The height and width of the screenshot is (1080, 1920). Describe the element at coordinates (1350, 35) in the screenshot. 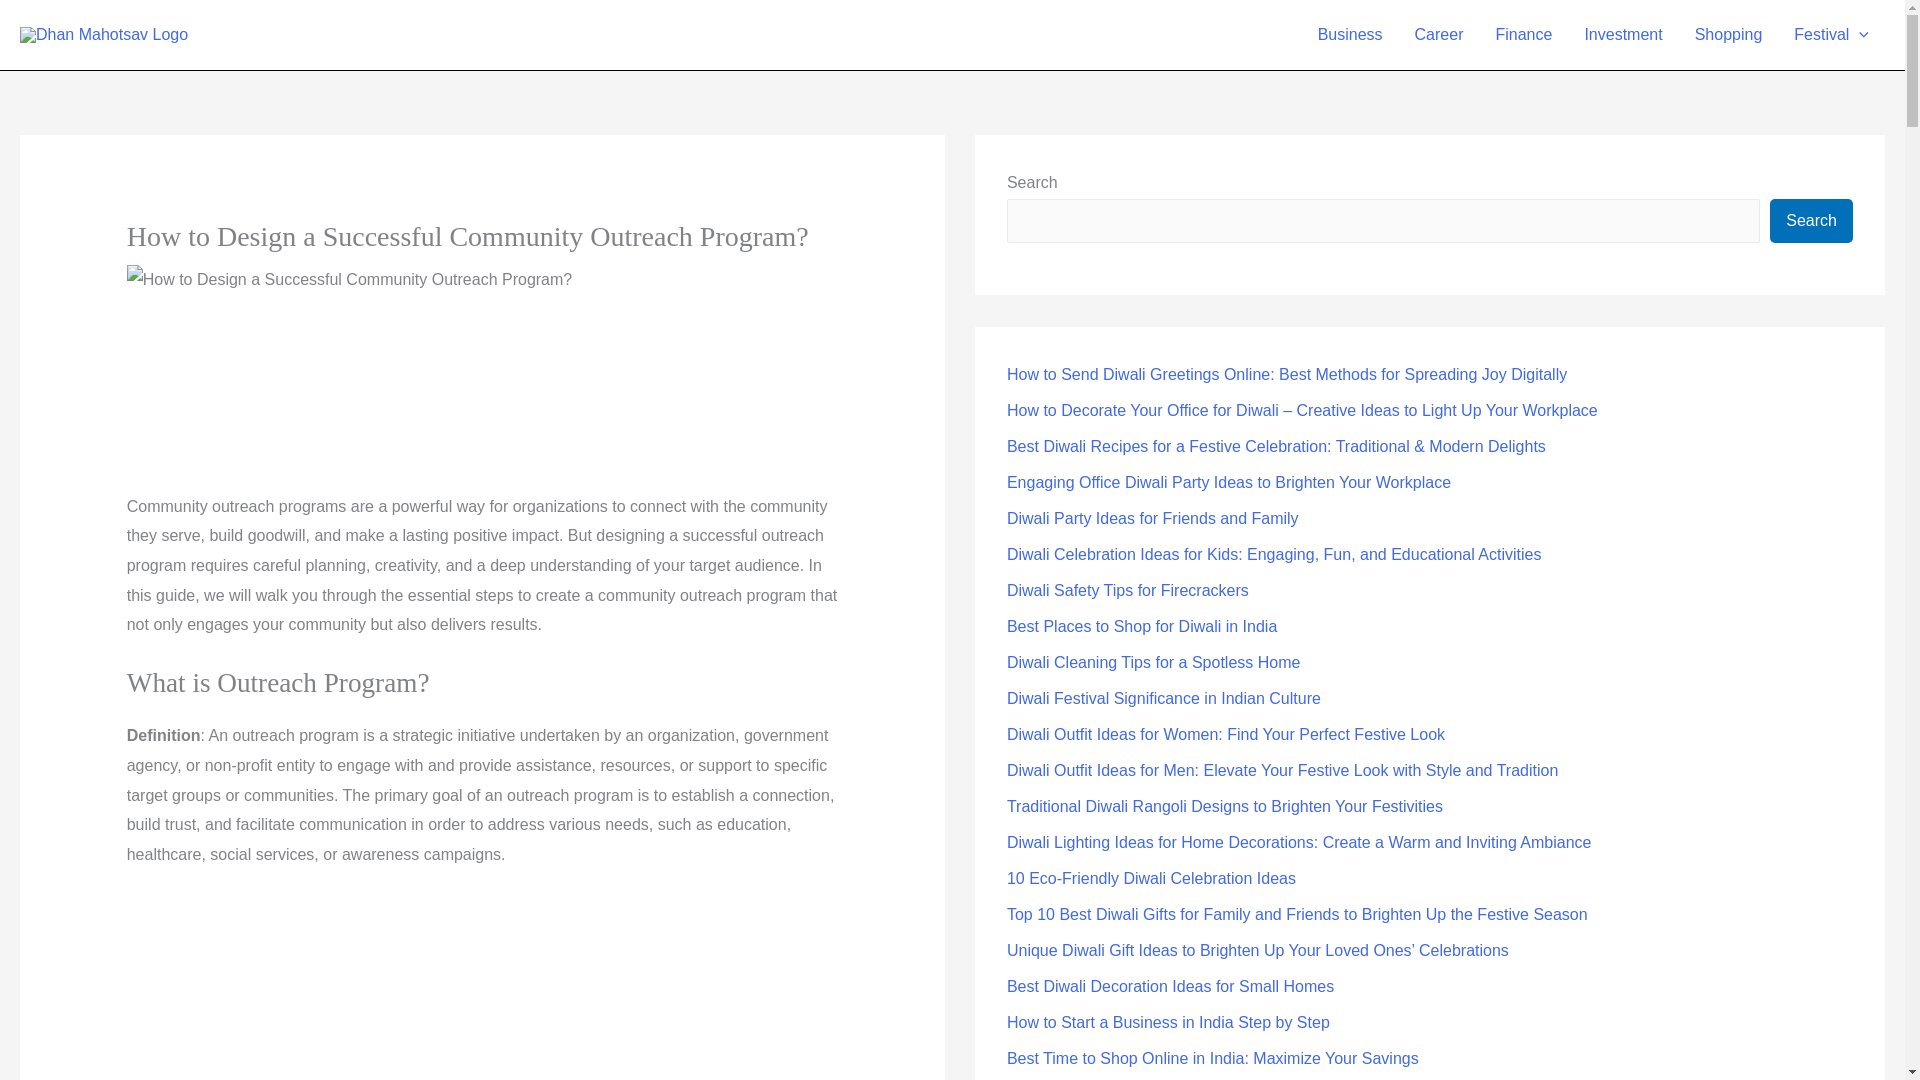

I see `Business` at that location.